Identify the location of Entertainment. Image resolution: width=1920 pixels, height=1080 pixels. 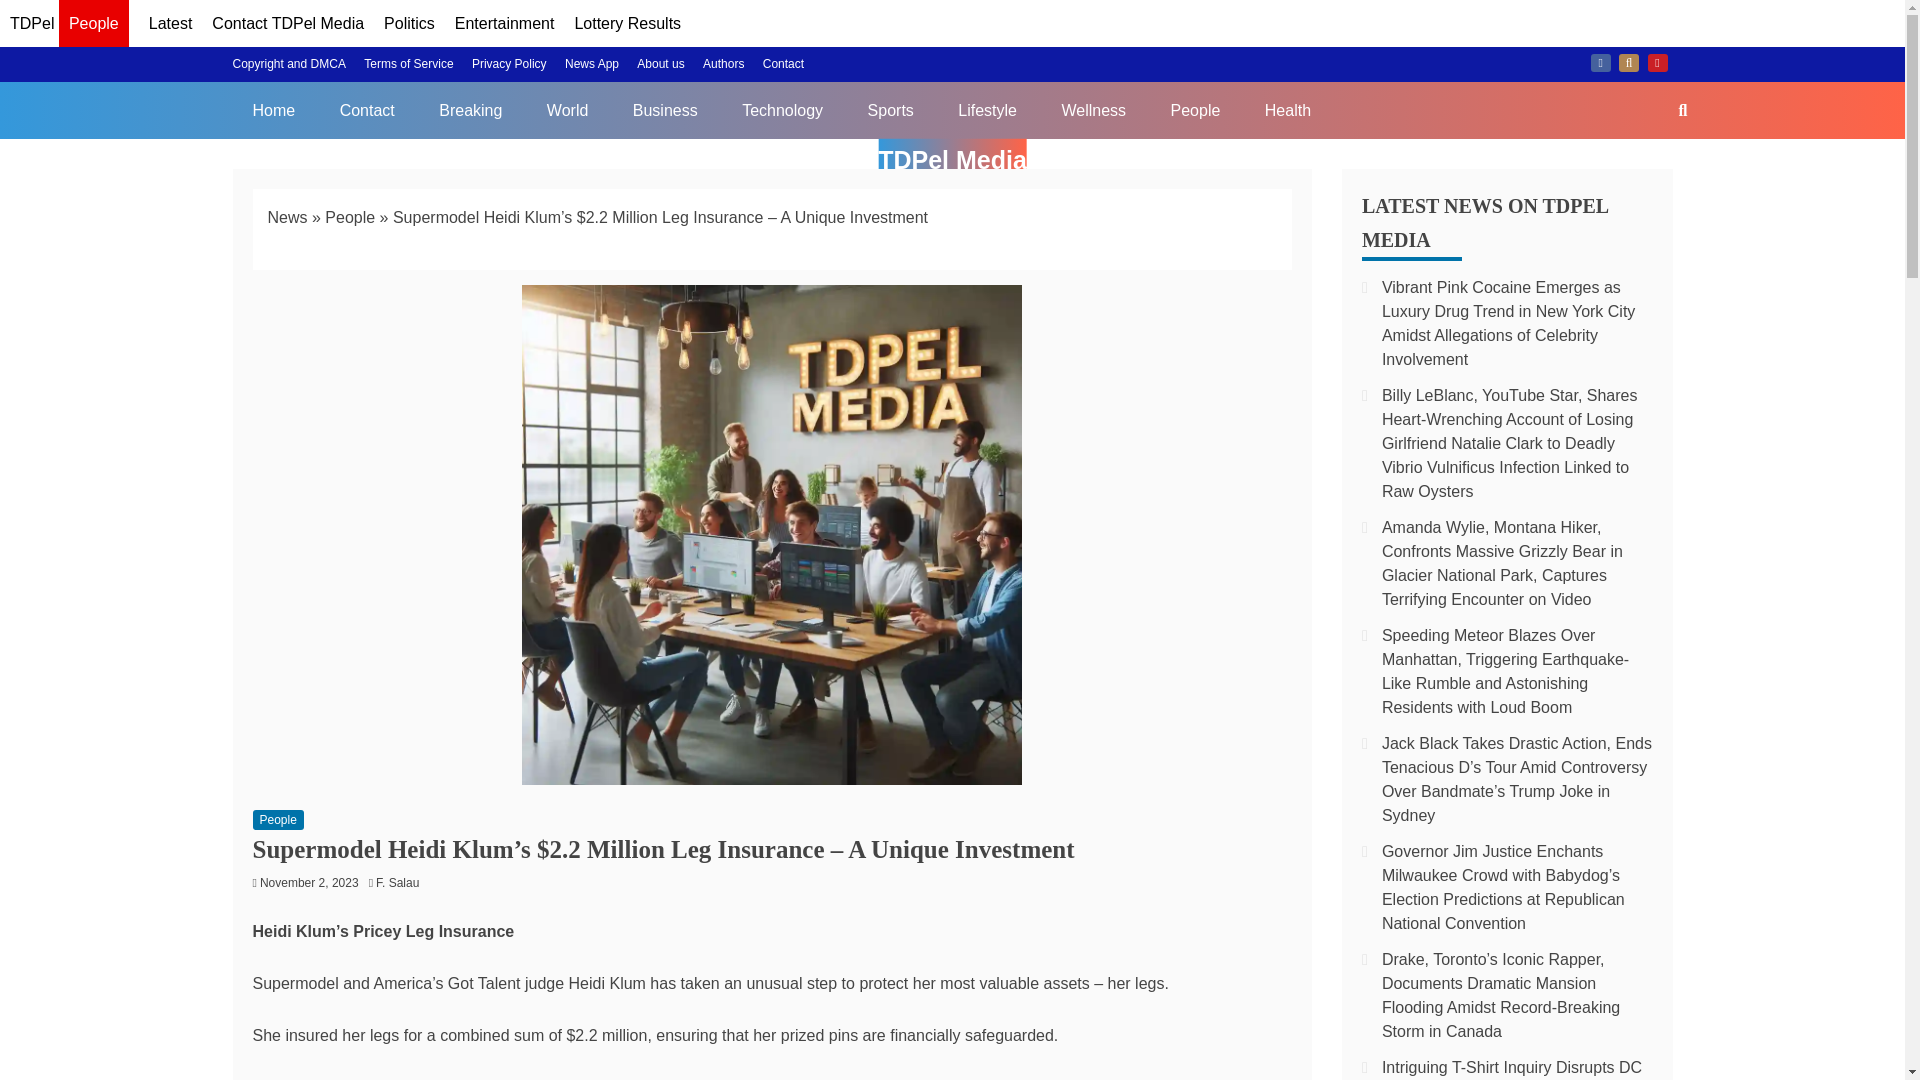
(504, 24).